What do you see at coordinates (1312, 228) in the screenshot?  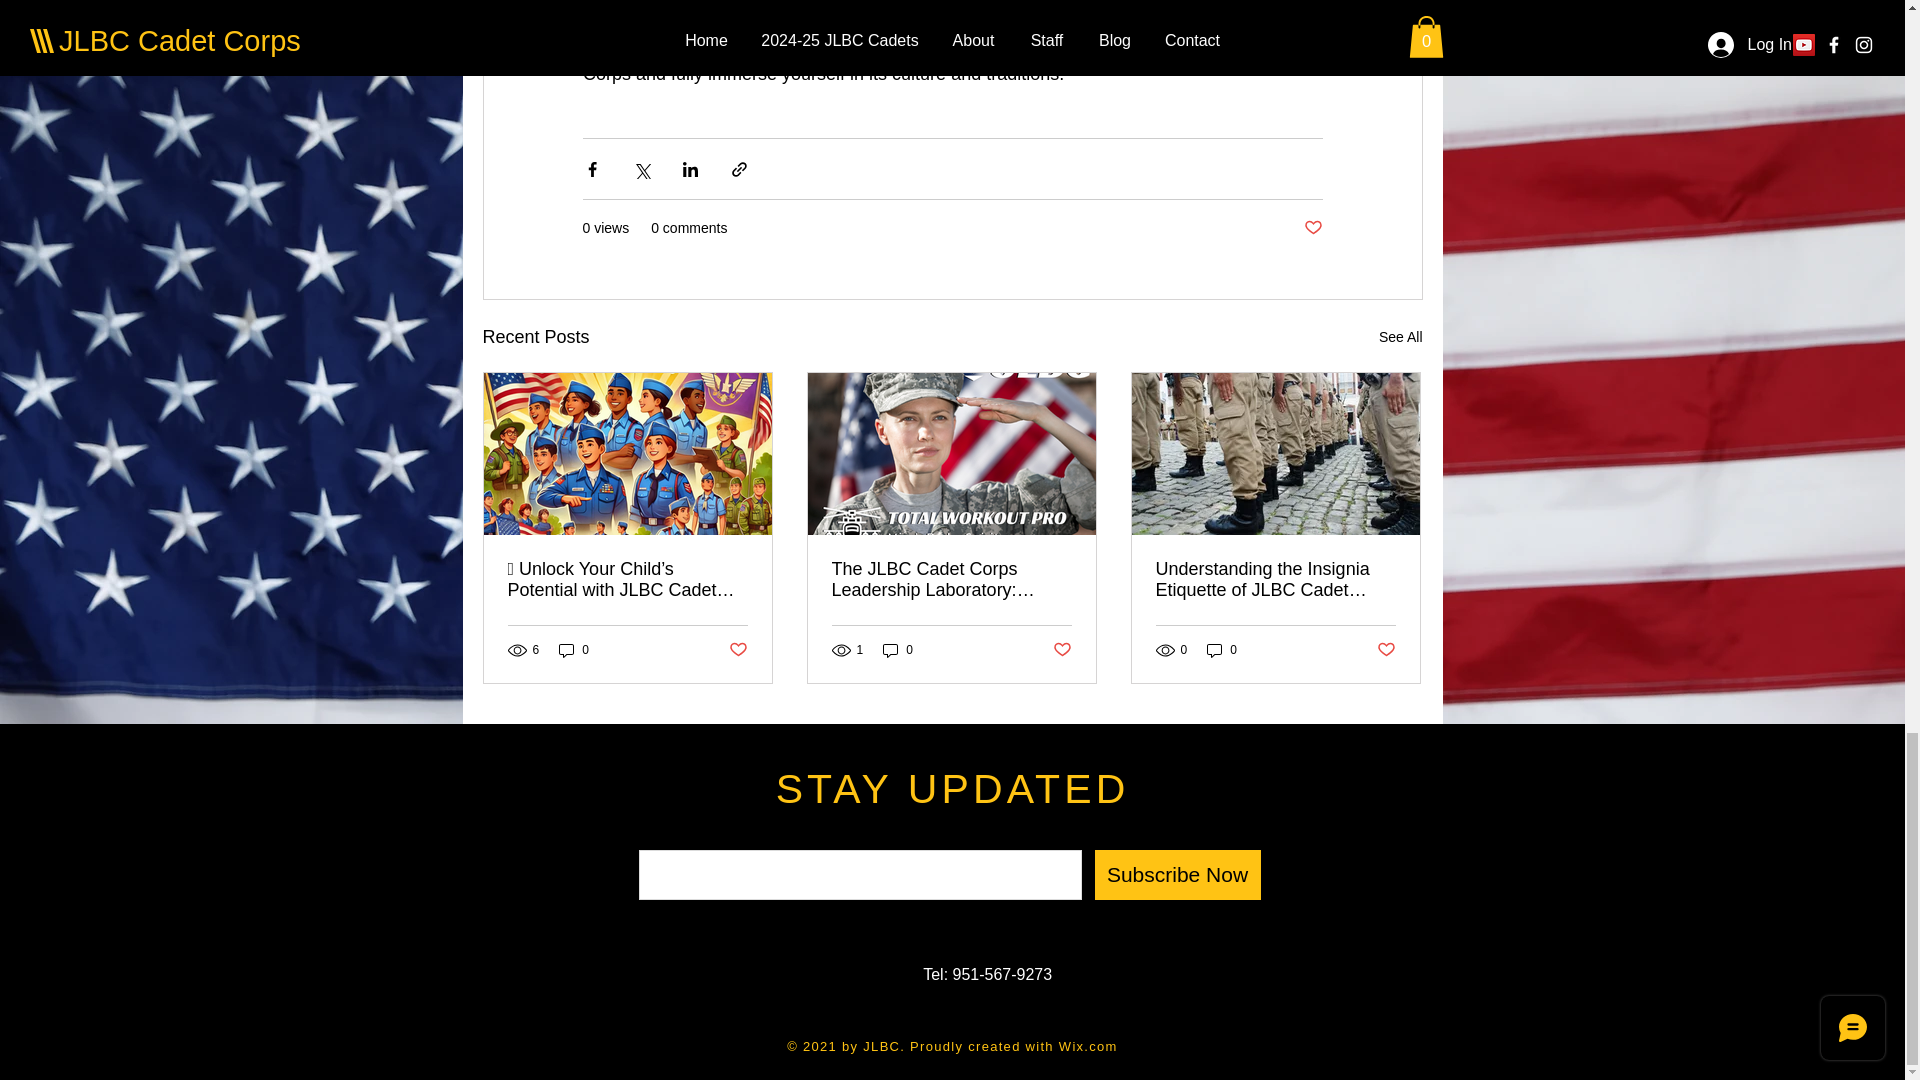 I see `Post not marked as liked` at bounding box center [1312, 228].